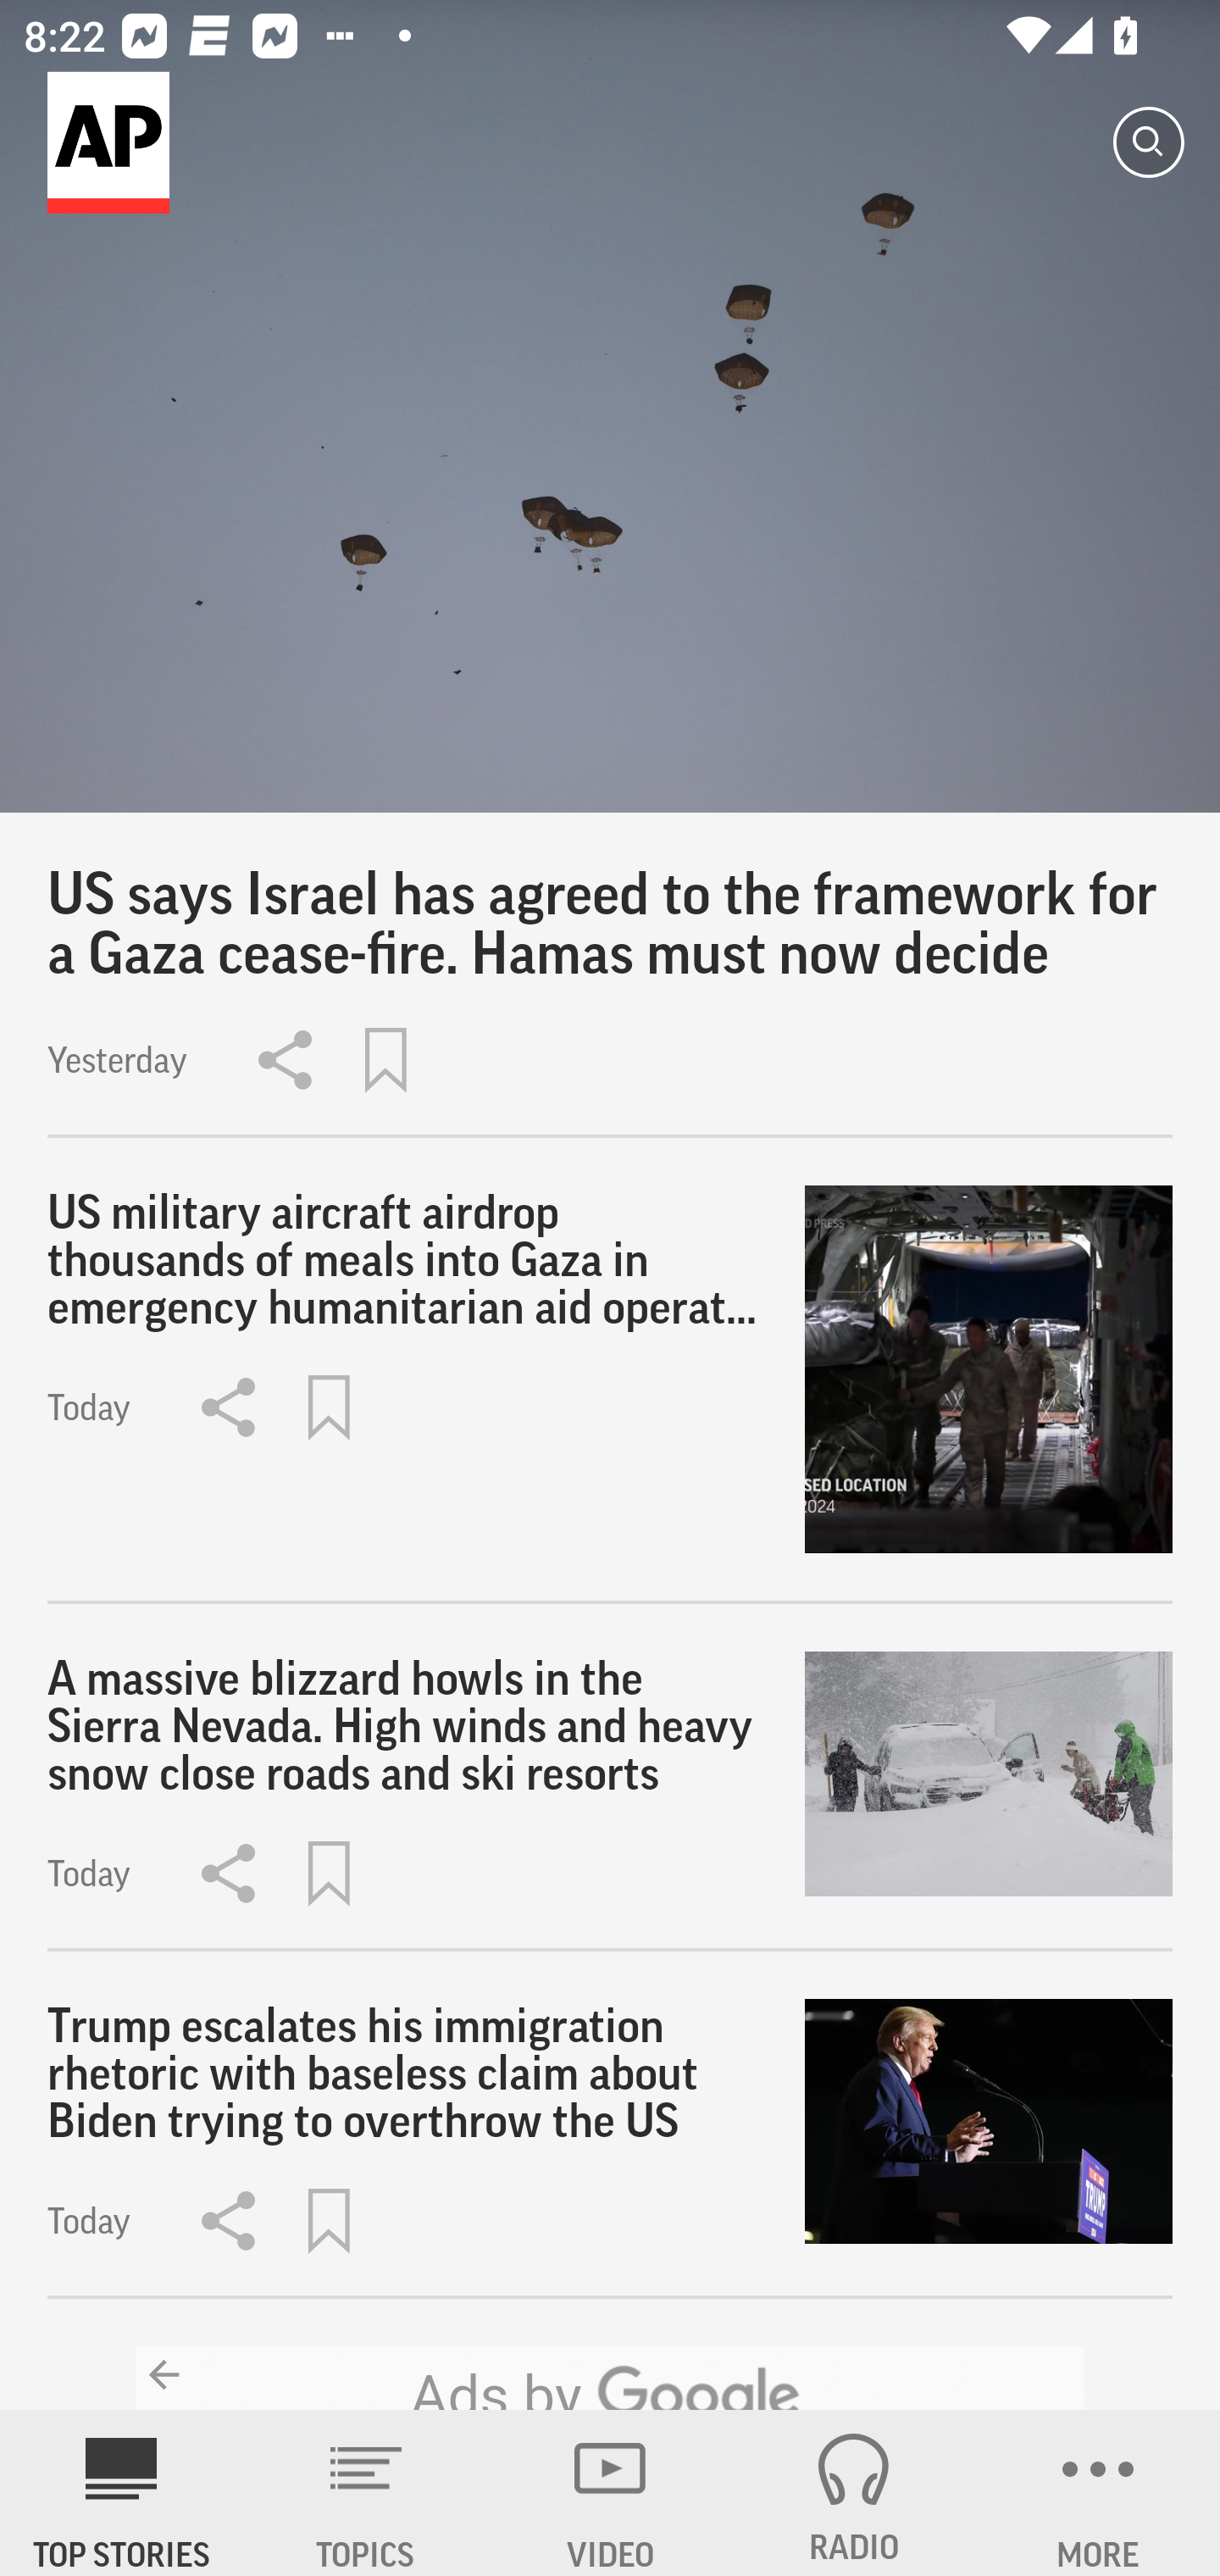  I want to click on RADIO, so click(854, 2493).